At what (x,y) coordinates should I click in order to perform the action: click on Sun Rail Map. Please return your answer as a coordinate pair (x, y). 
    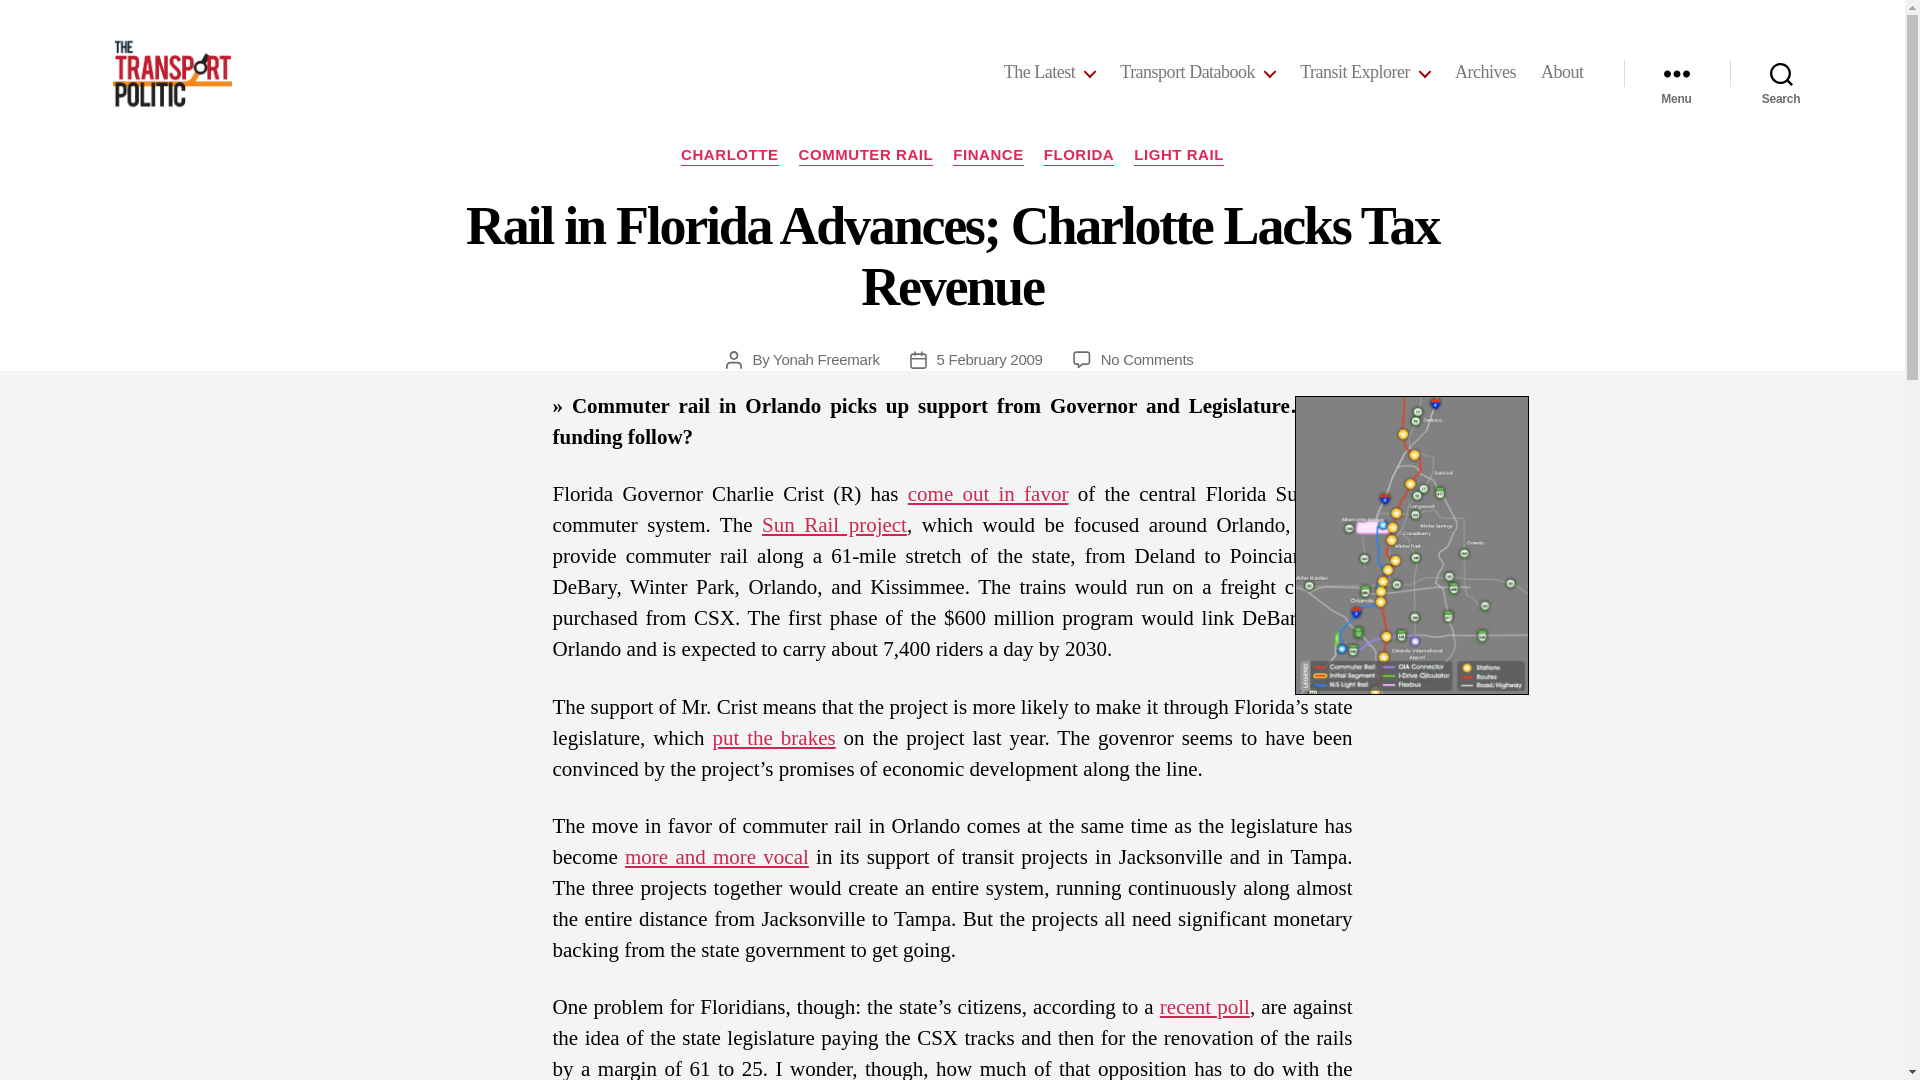
    Looking at the image, I should click on (1411, 545).